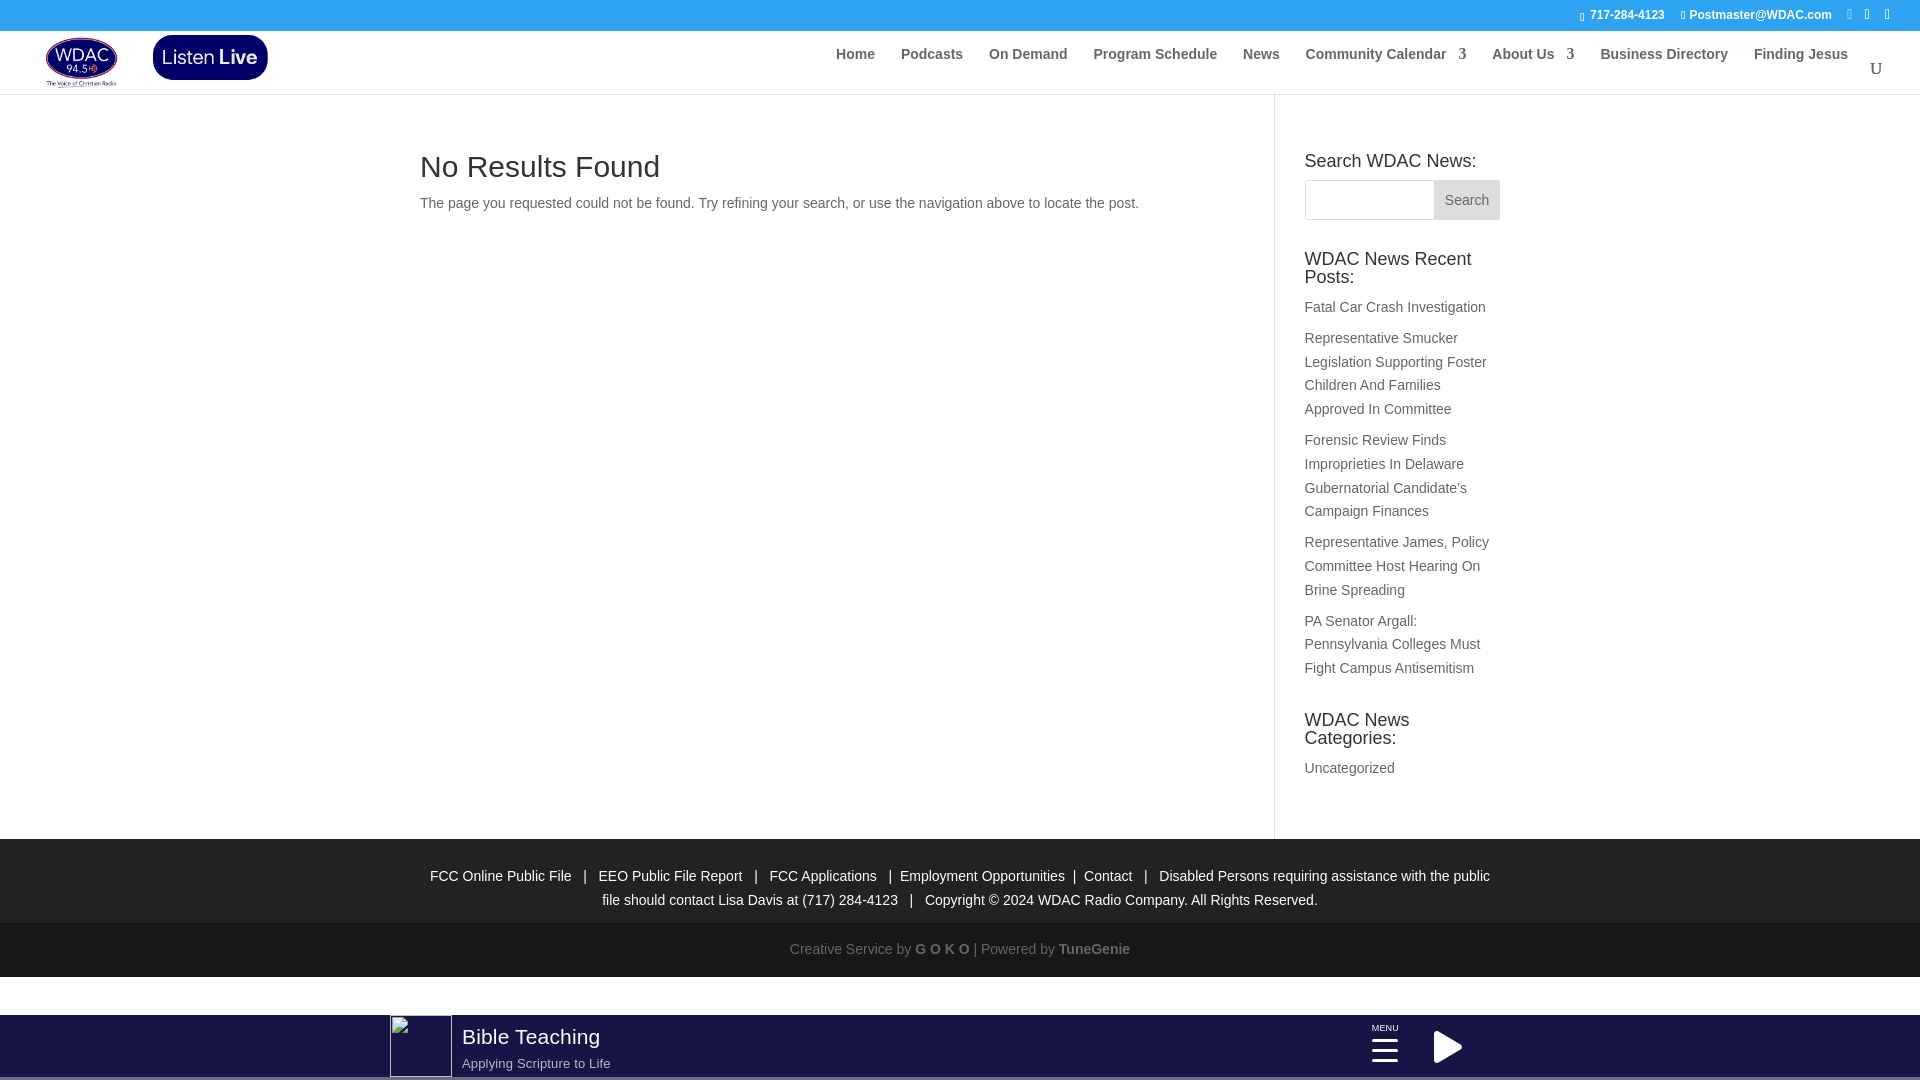  I want to click on Business Directory, so click(1664, 70).